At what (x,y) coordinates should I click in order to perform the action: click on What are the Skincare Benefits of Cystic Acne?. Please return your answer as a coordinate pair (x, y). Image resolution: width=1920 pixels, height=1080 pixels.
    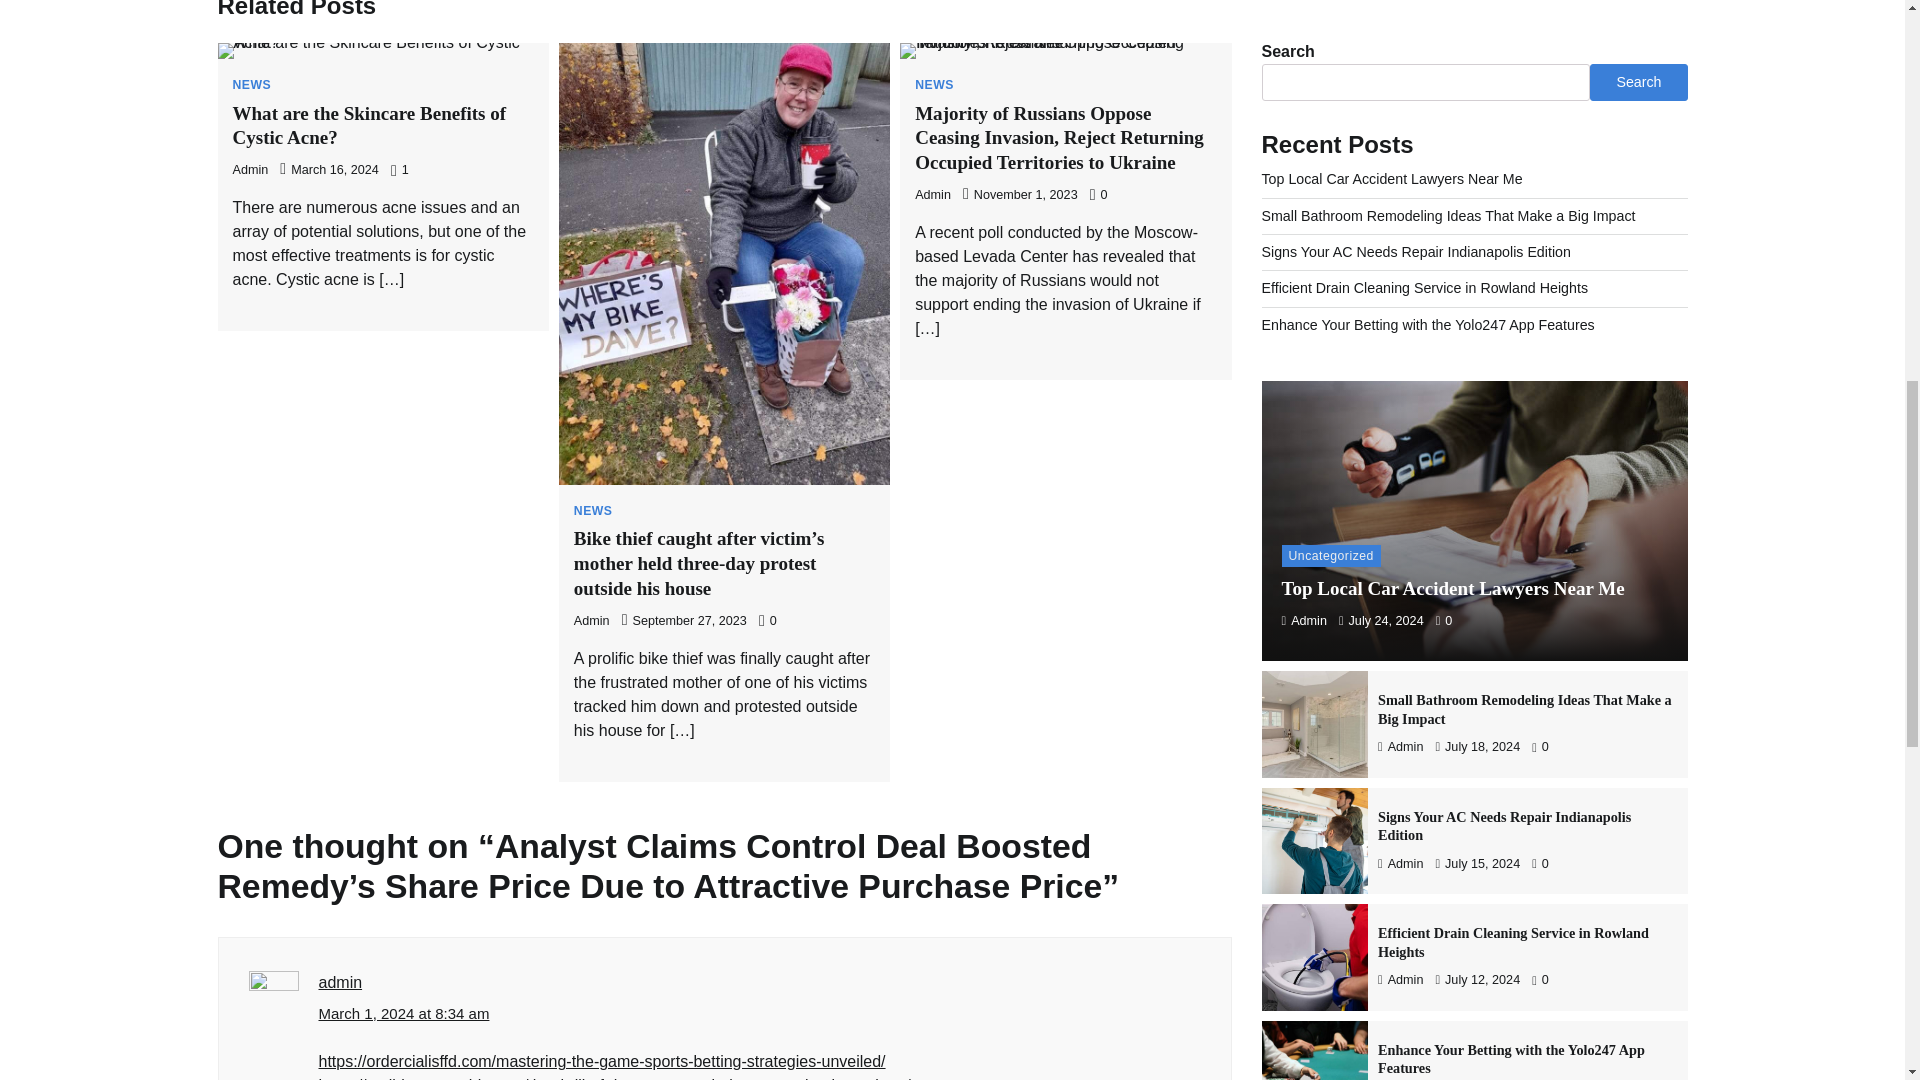
    Looking at the image, I should click on (369, 126).